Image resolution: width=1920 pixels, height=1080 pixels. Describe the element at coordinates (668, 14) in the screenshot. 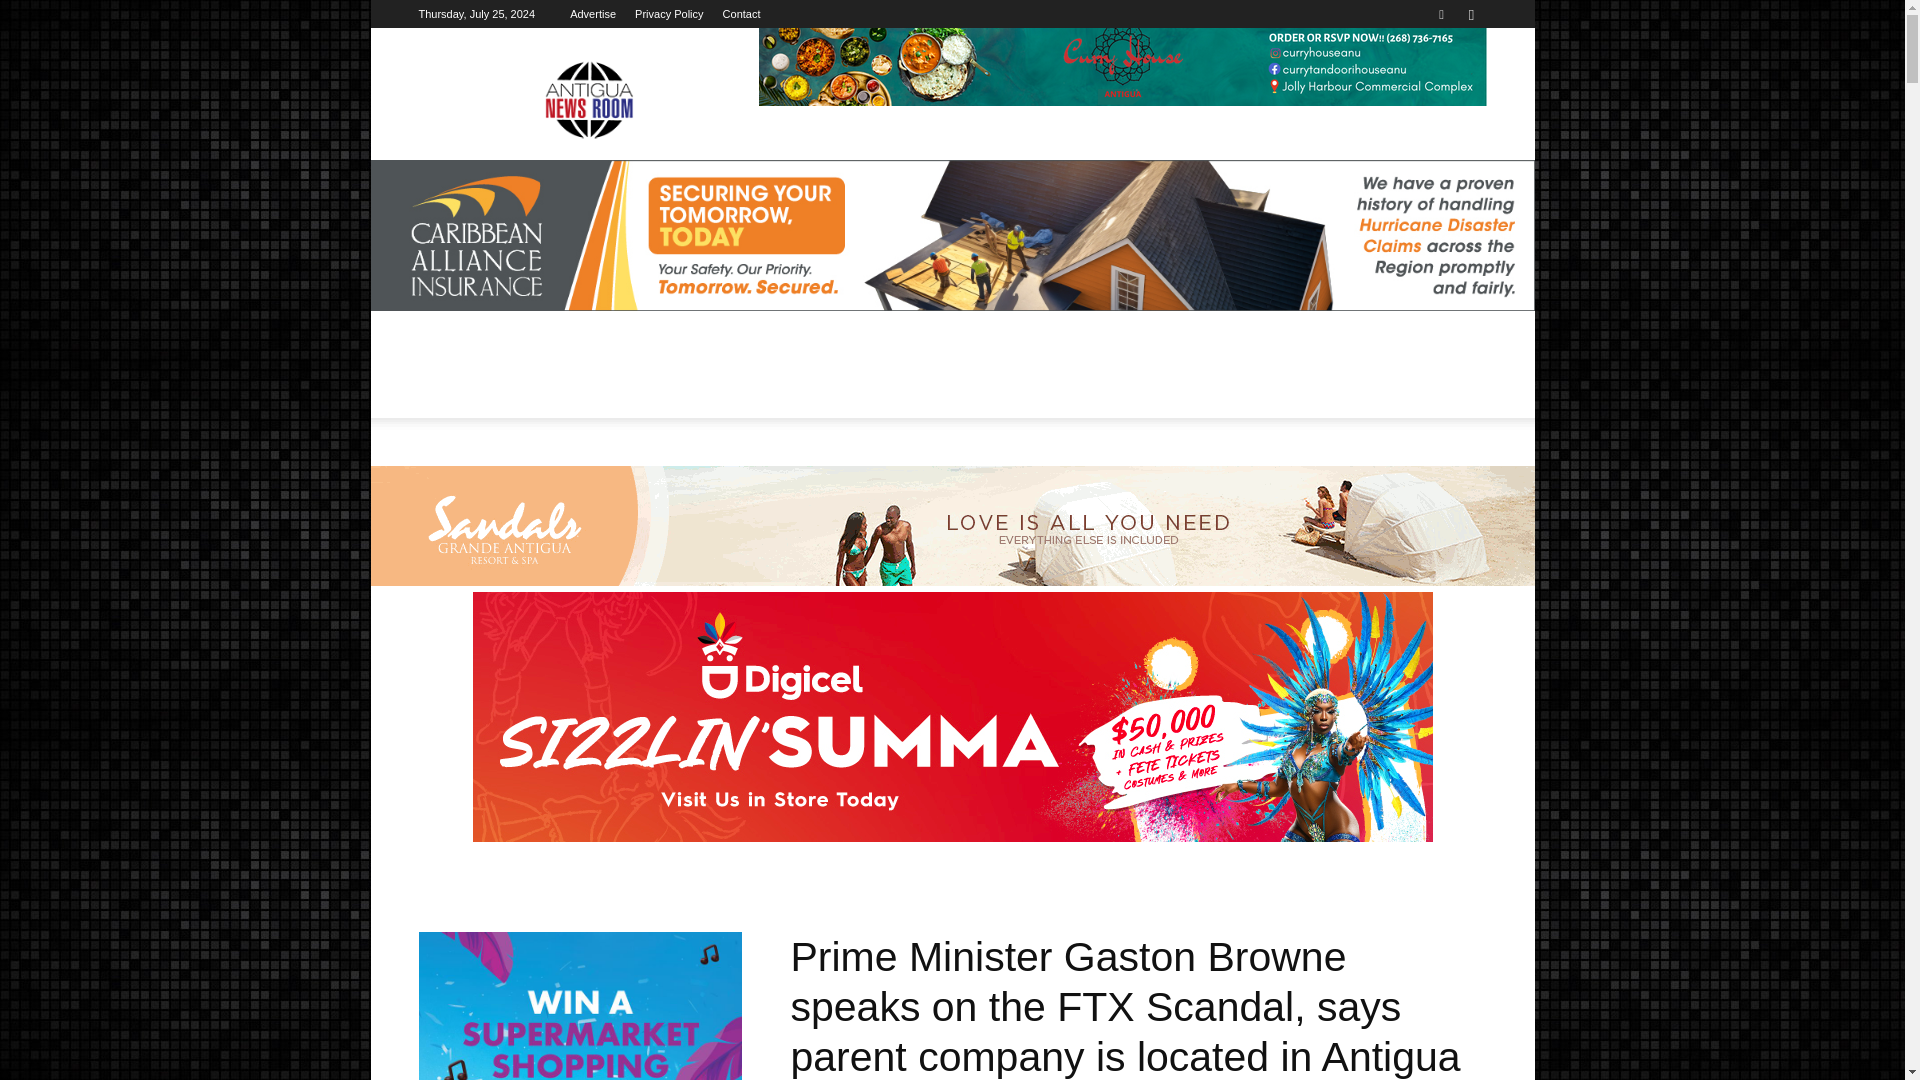

I see `Privacy Policy` at that location.